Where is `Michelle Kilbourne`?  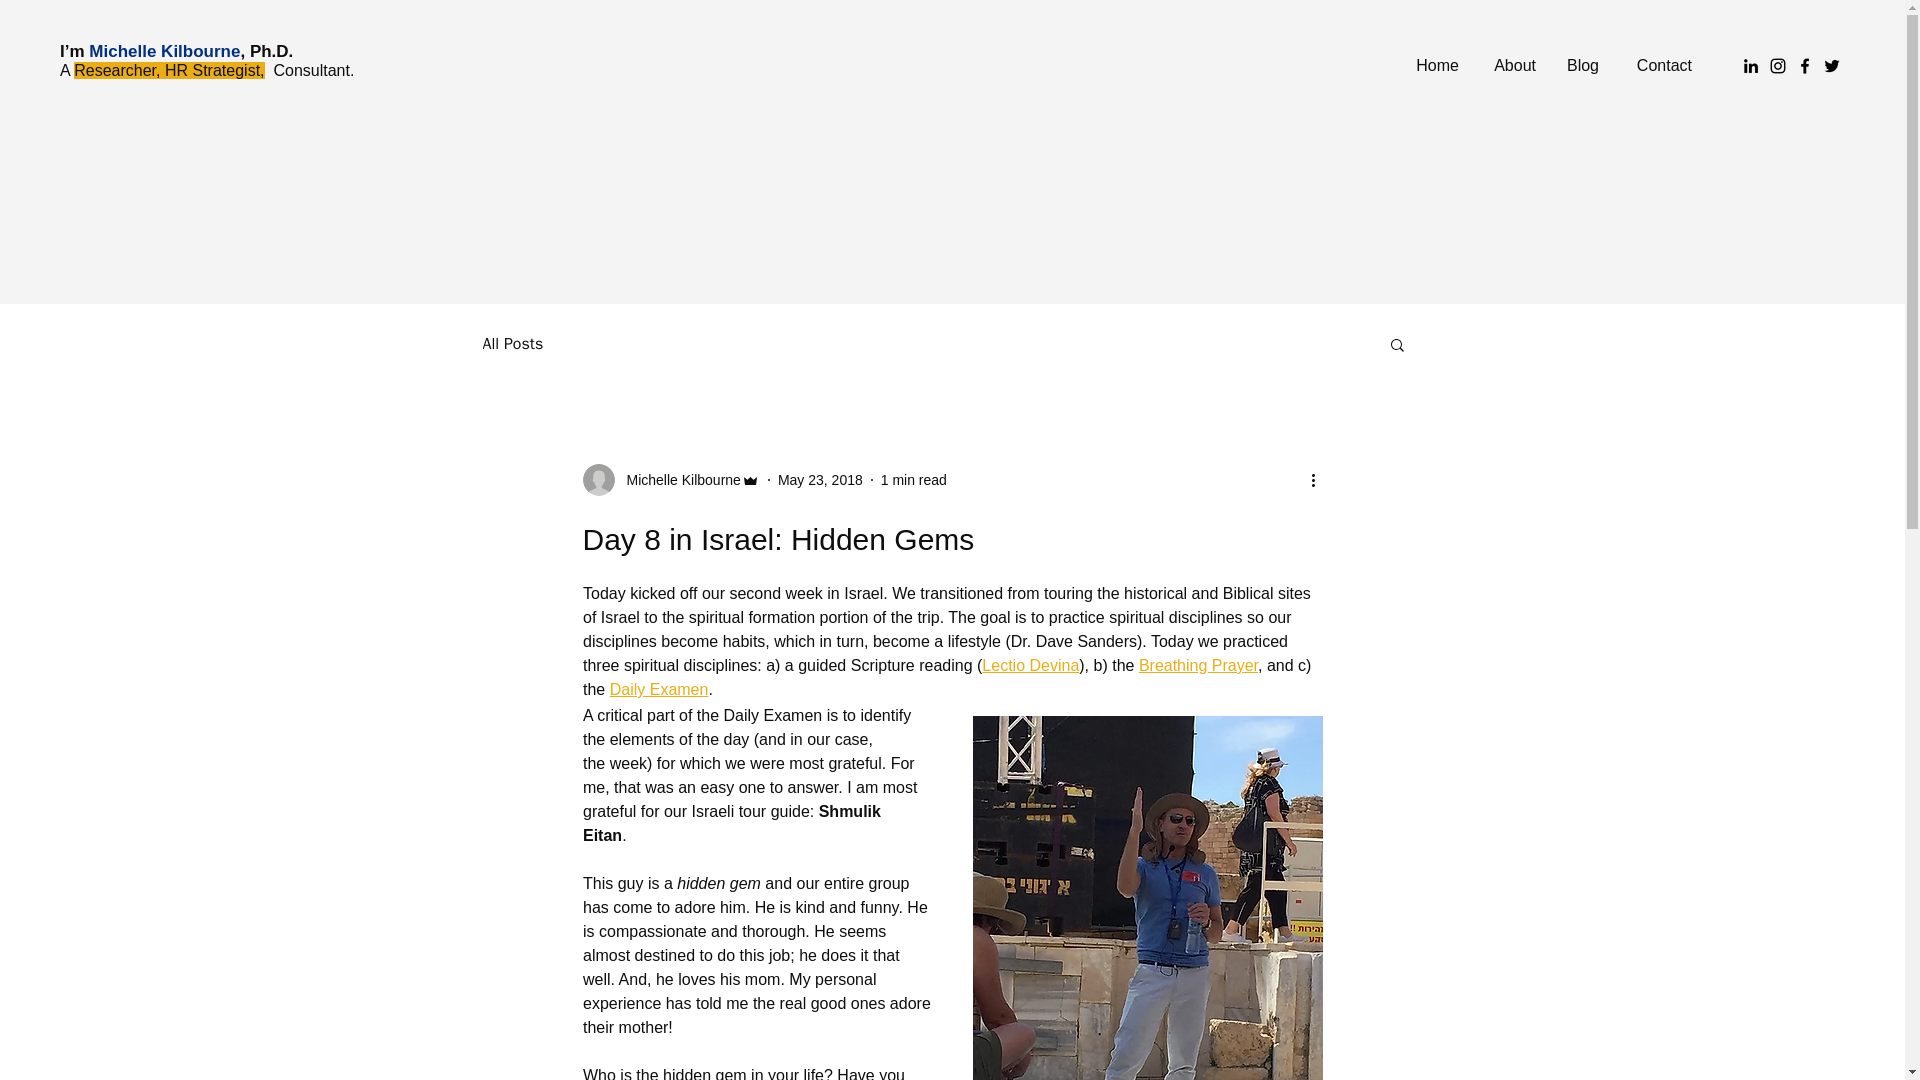
Michelle Kilbourne is located at coordinates (676, 480).